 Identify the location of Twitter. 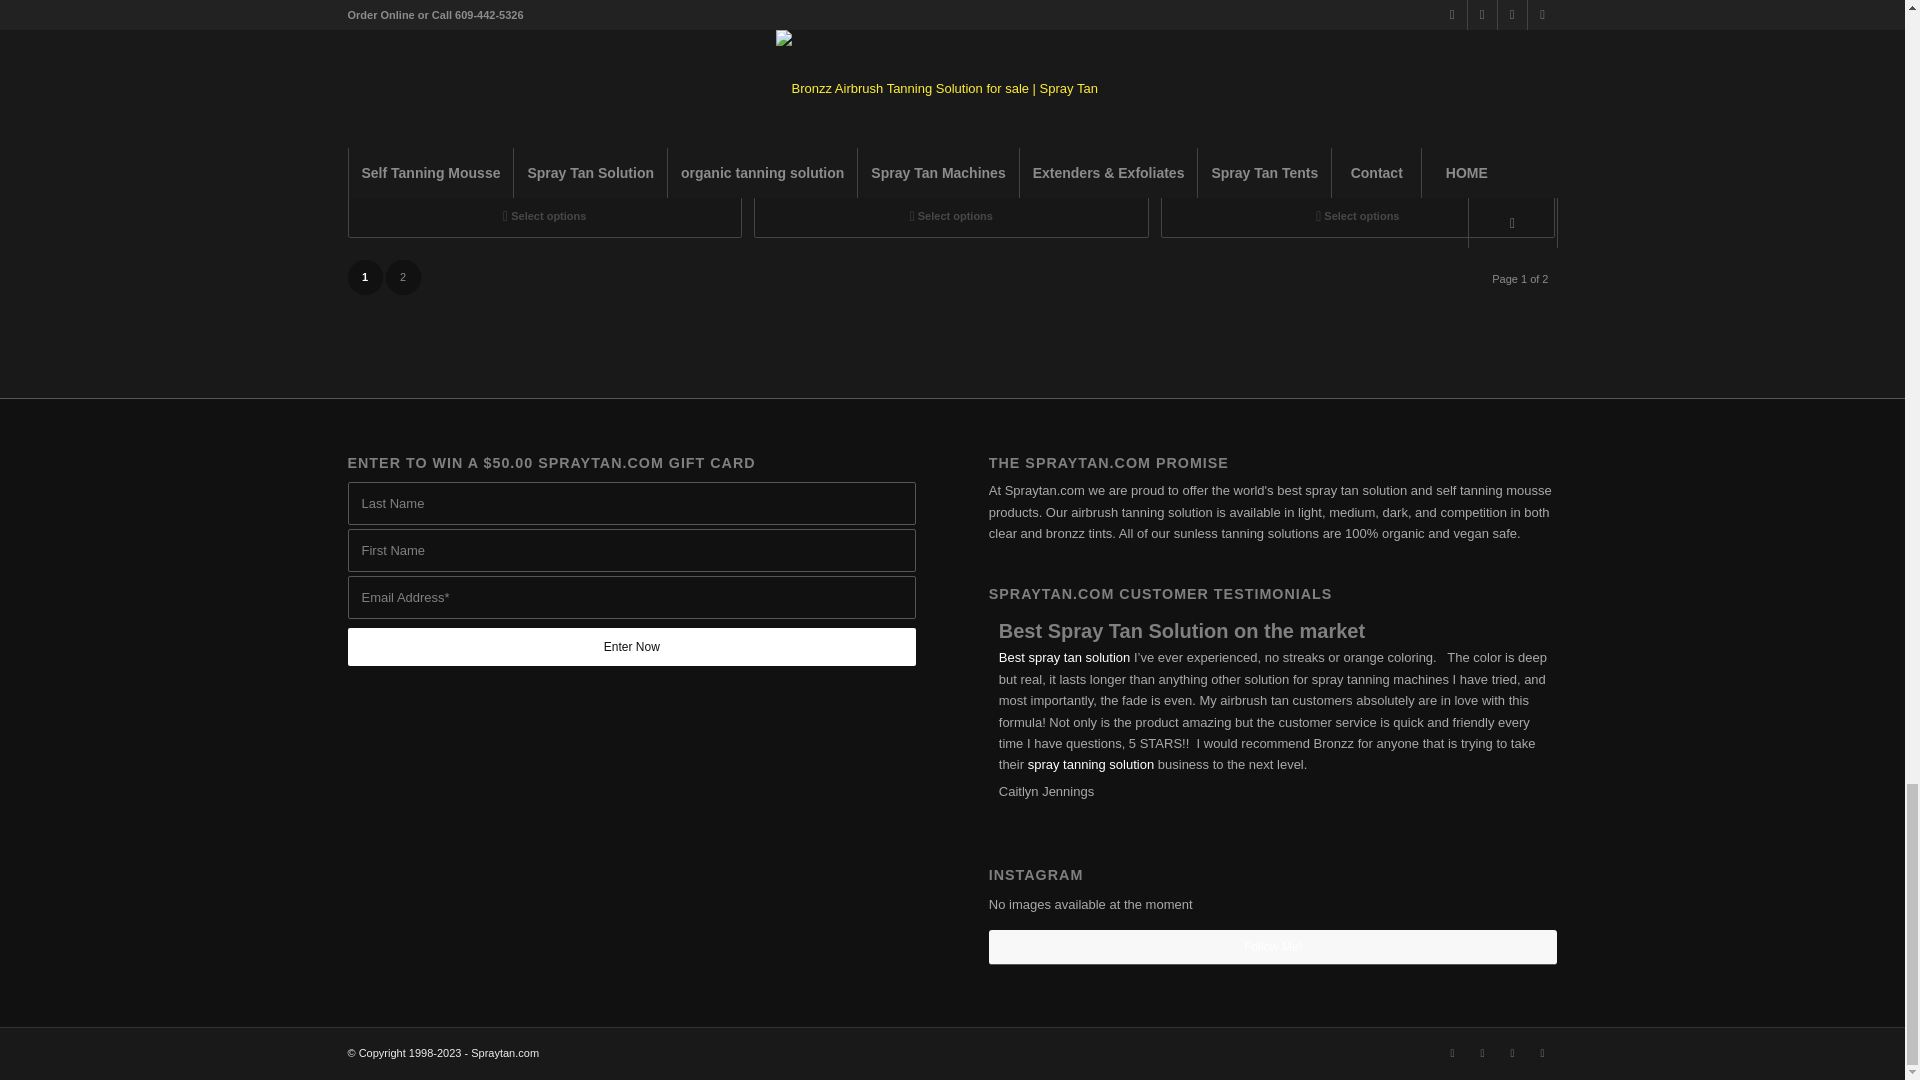
(1453, 1052).